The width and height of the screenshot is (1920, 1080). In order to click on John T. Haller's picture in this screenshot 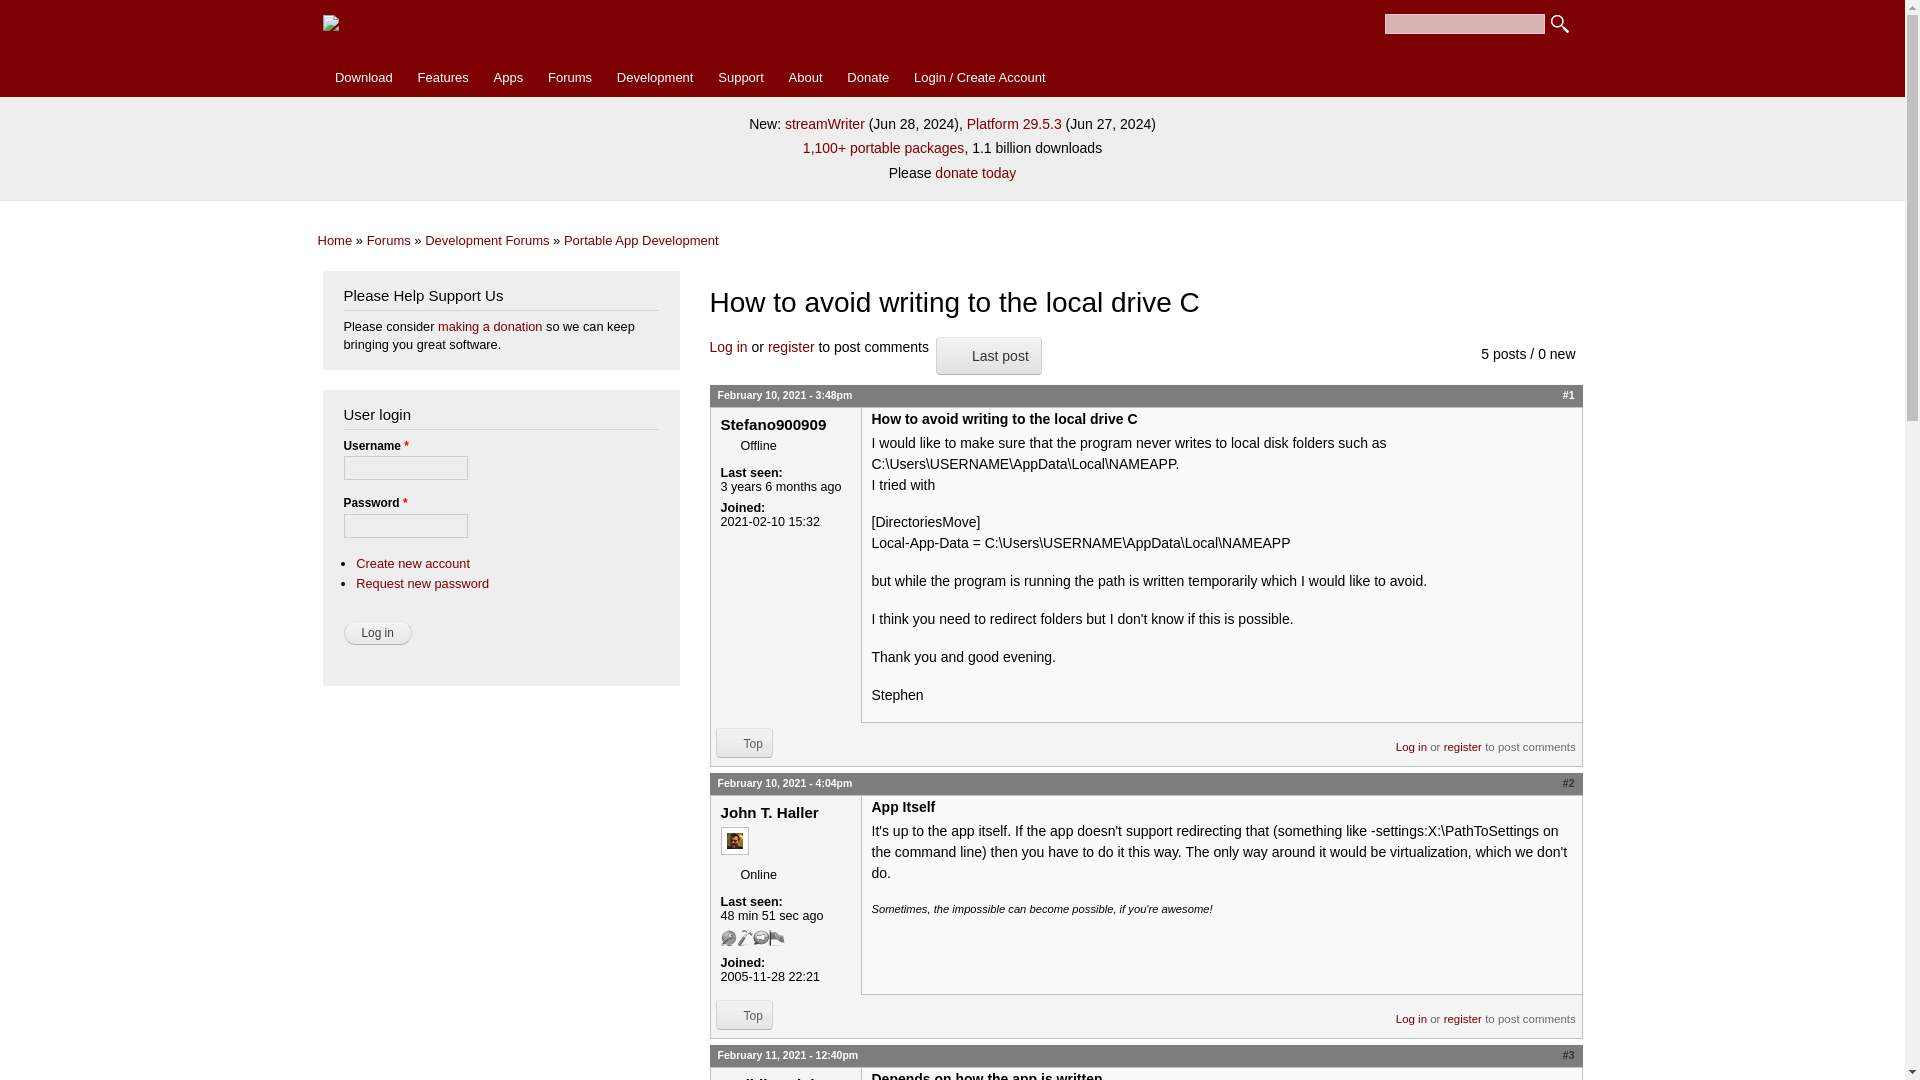, I will do `click(734, 841)`.